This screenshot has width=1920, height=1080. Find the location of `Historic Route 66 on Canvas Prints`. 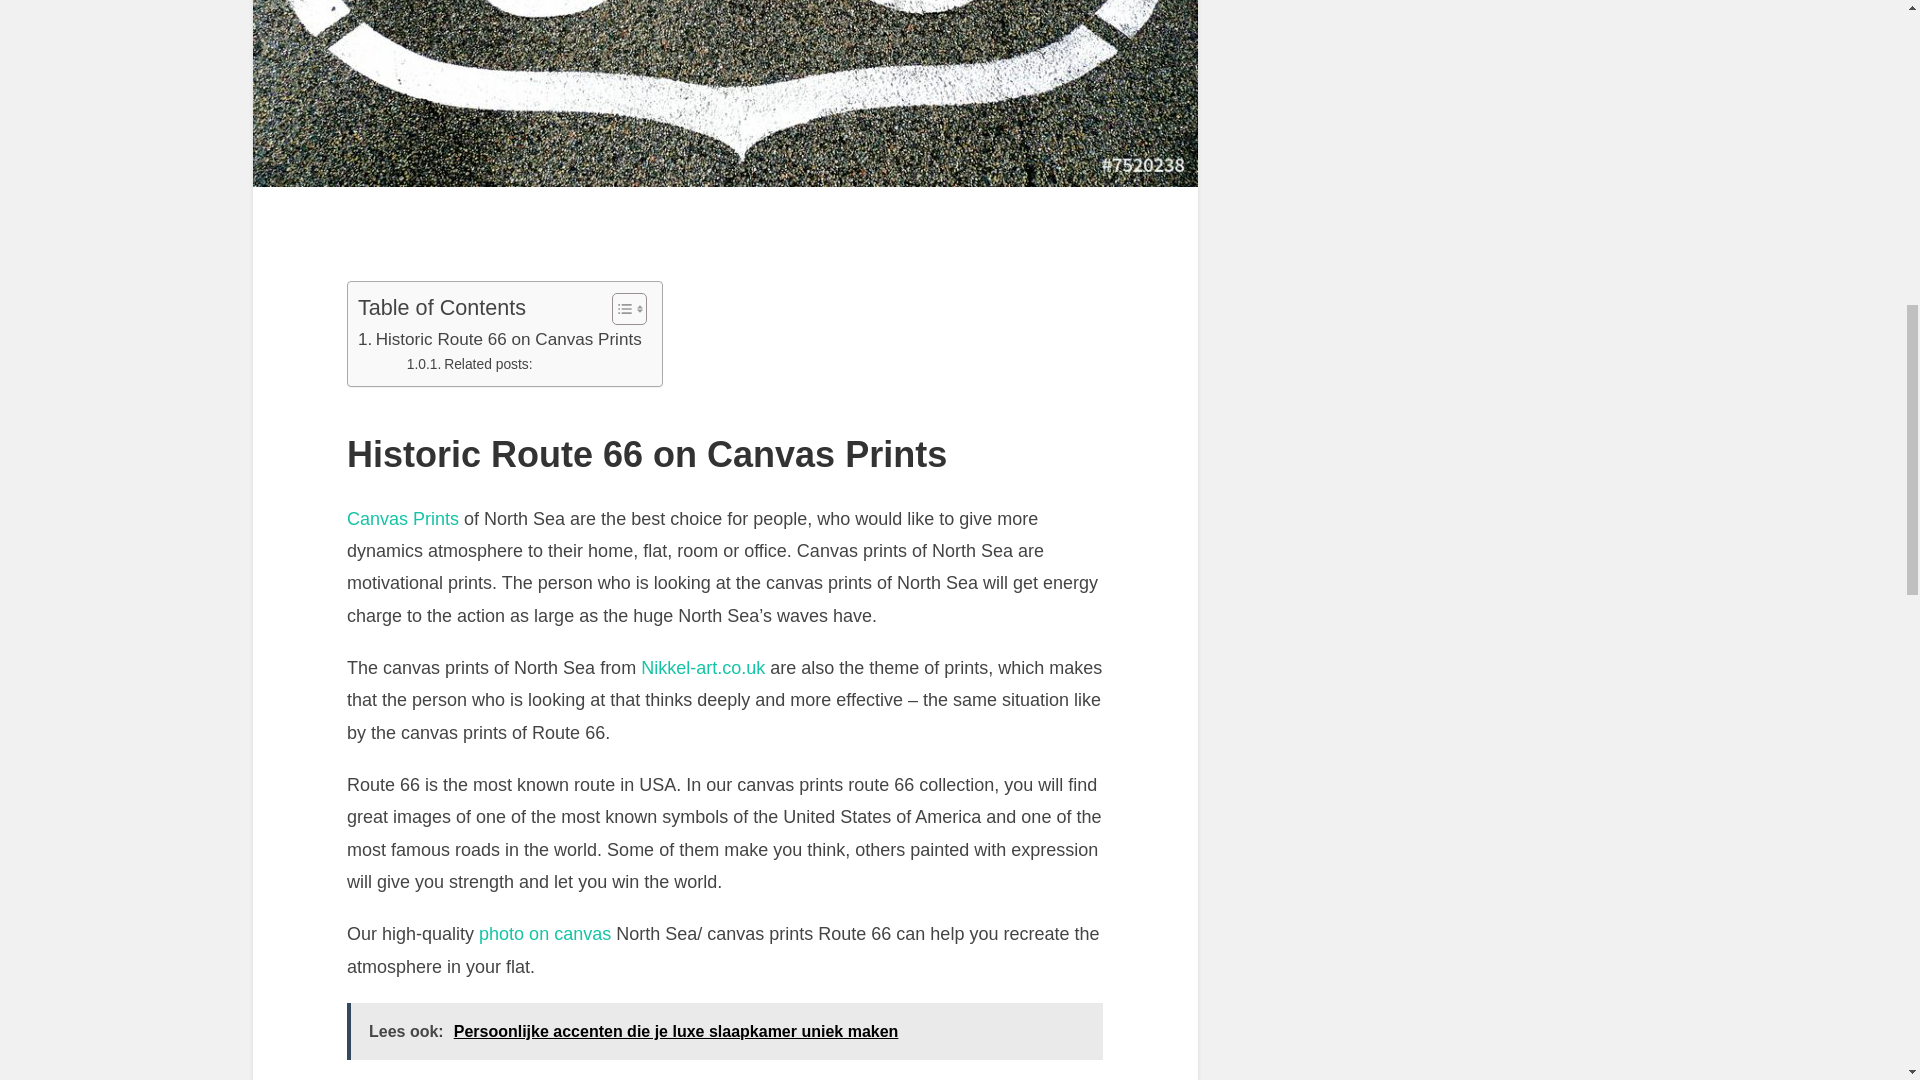

Historic Route 66 on Canvas Prints is located at coordinates (499, 340).